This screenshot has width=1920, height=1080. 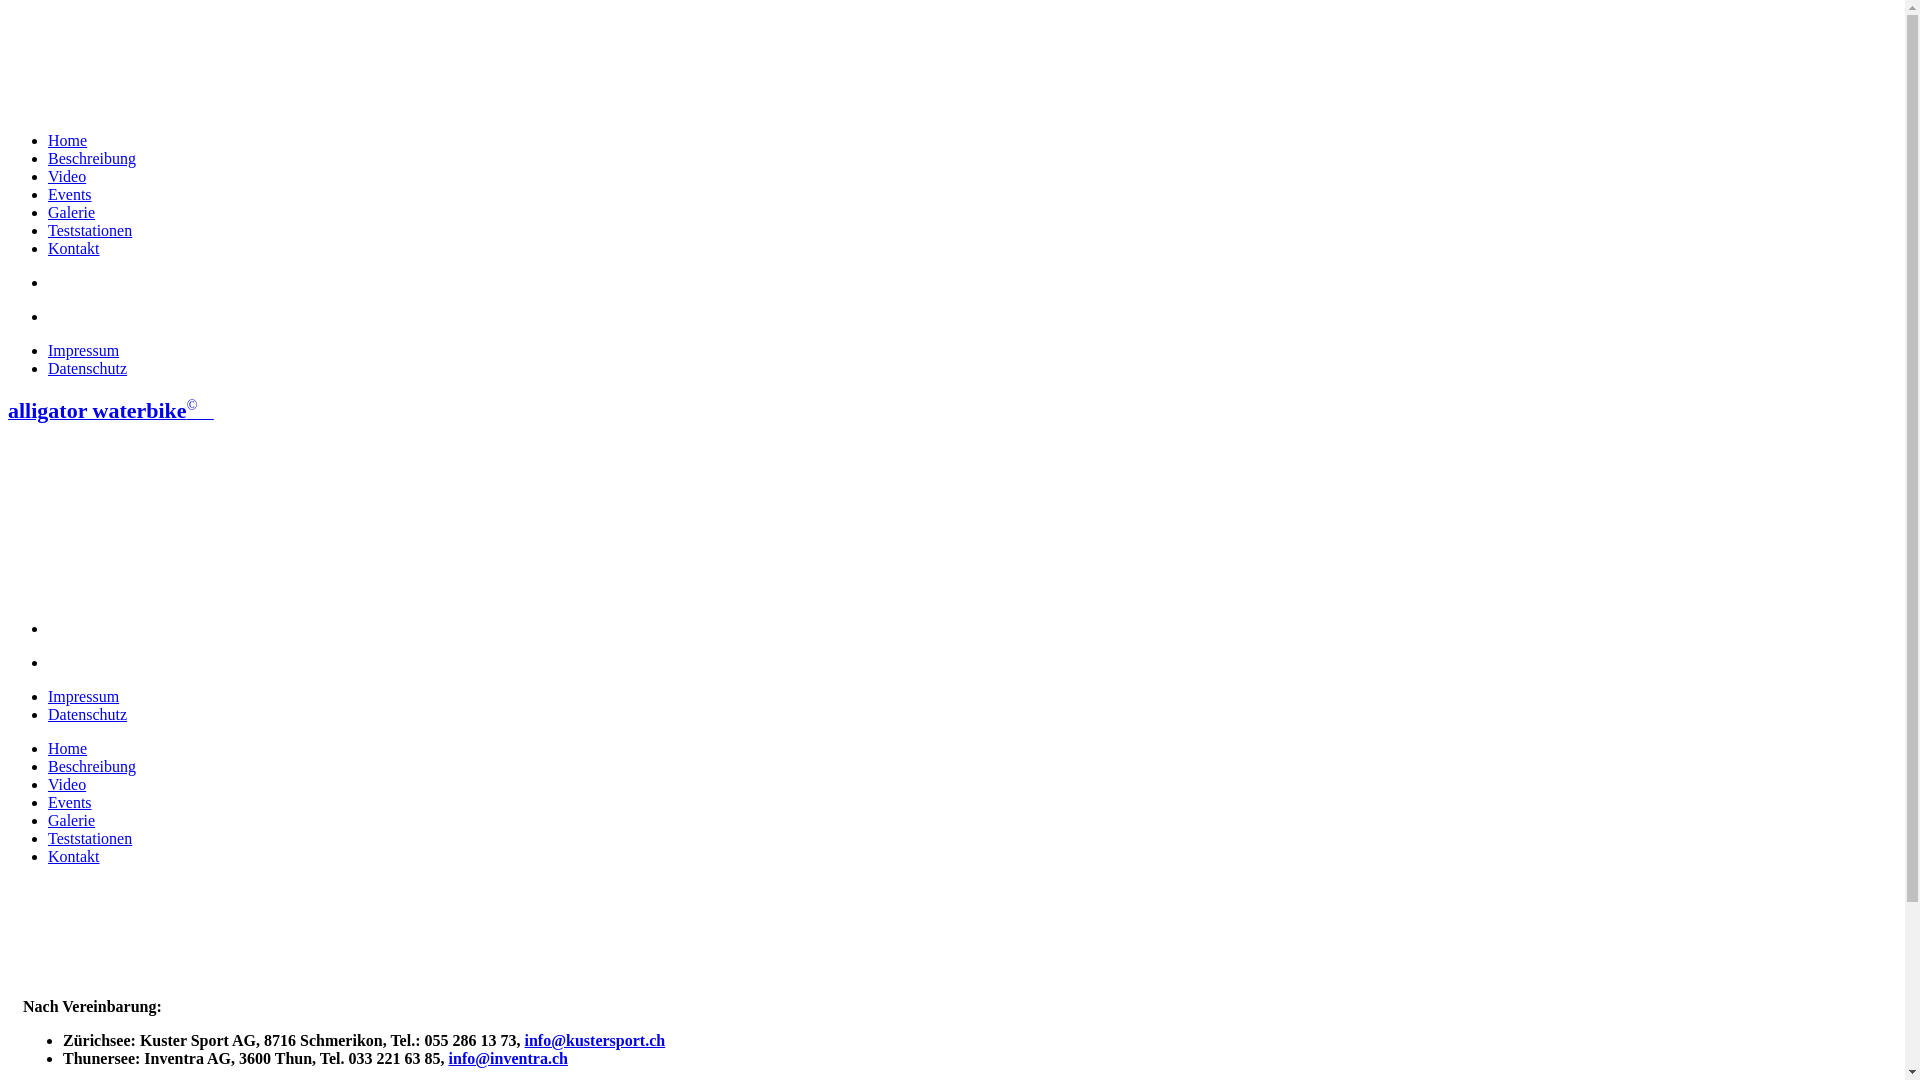 What do you see at coordinates (68, 748) in the screenshot?
I see `Home` at bounding box center [68, 748].